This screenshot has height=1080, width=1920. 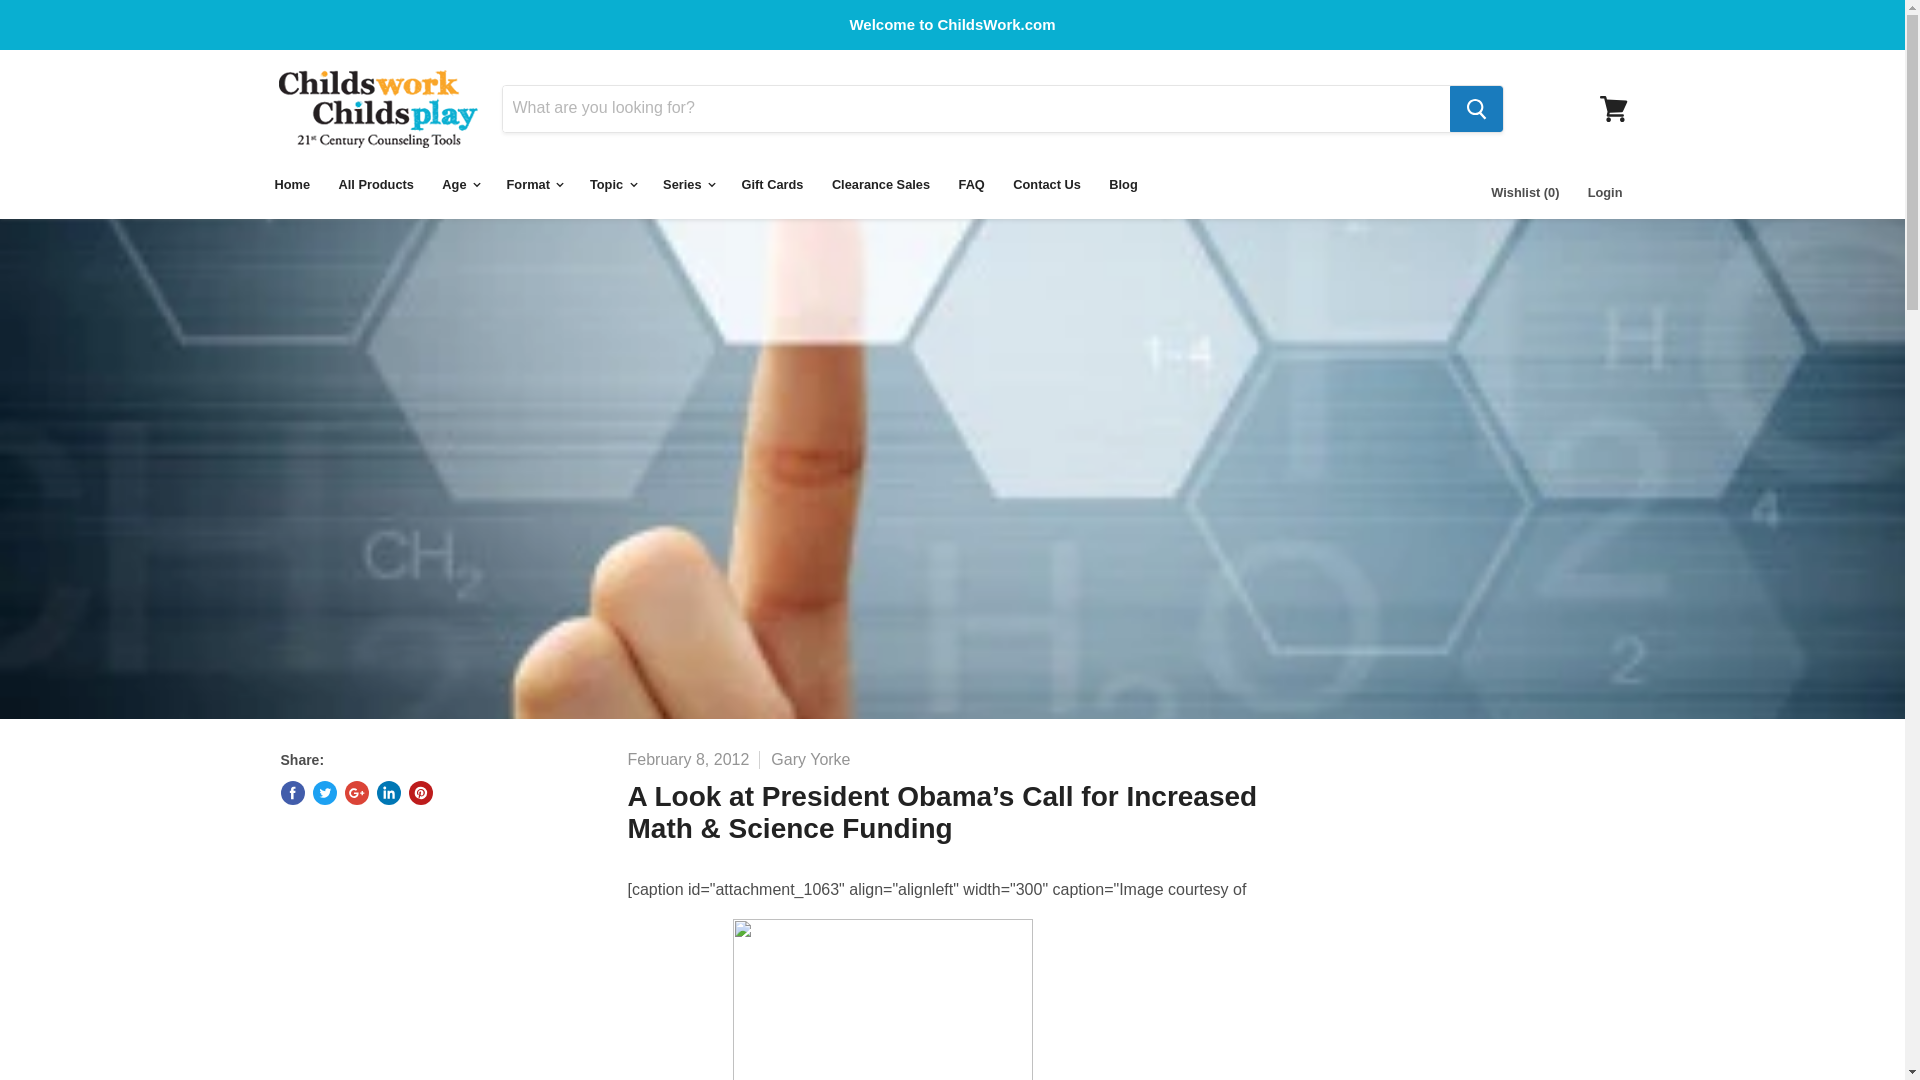 I want to click on View cart, so click(x=1613, y=108).